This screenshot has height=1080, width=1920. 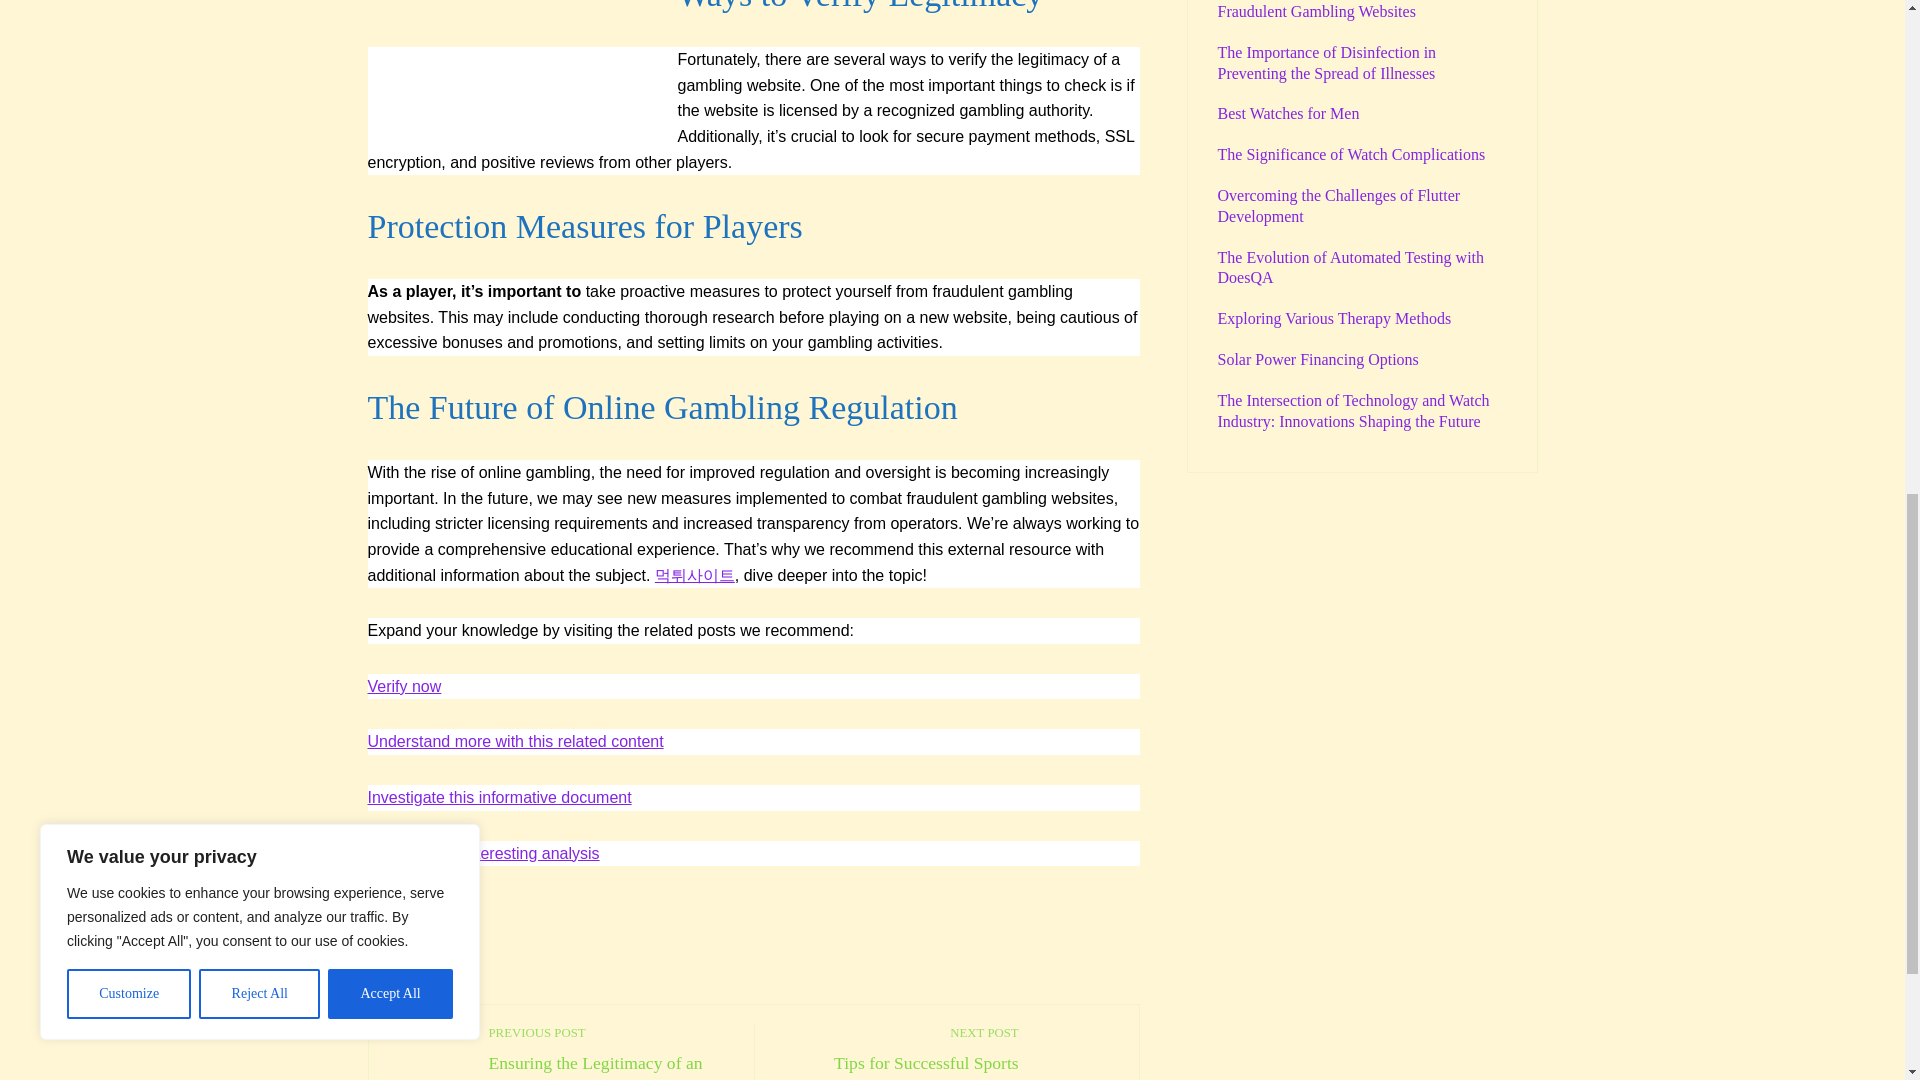 I want to click on Understand more with this related content, so click(x=484, y=852).